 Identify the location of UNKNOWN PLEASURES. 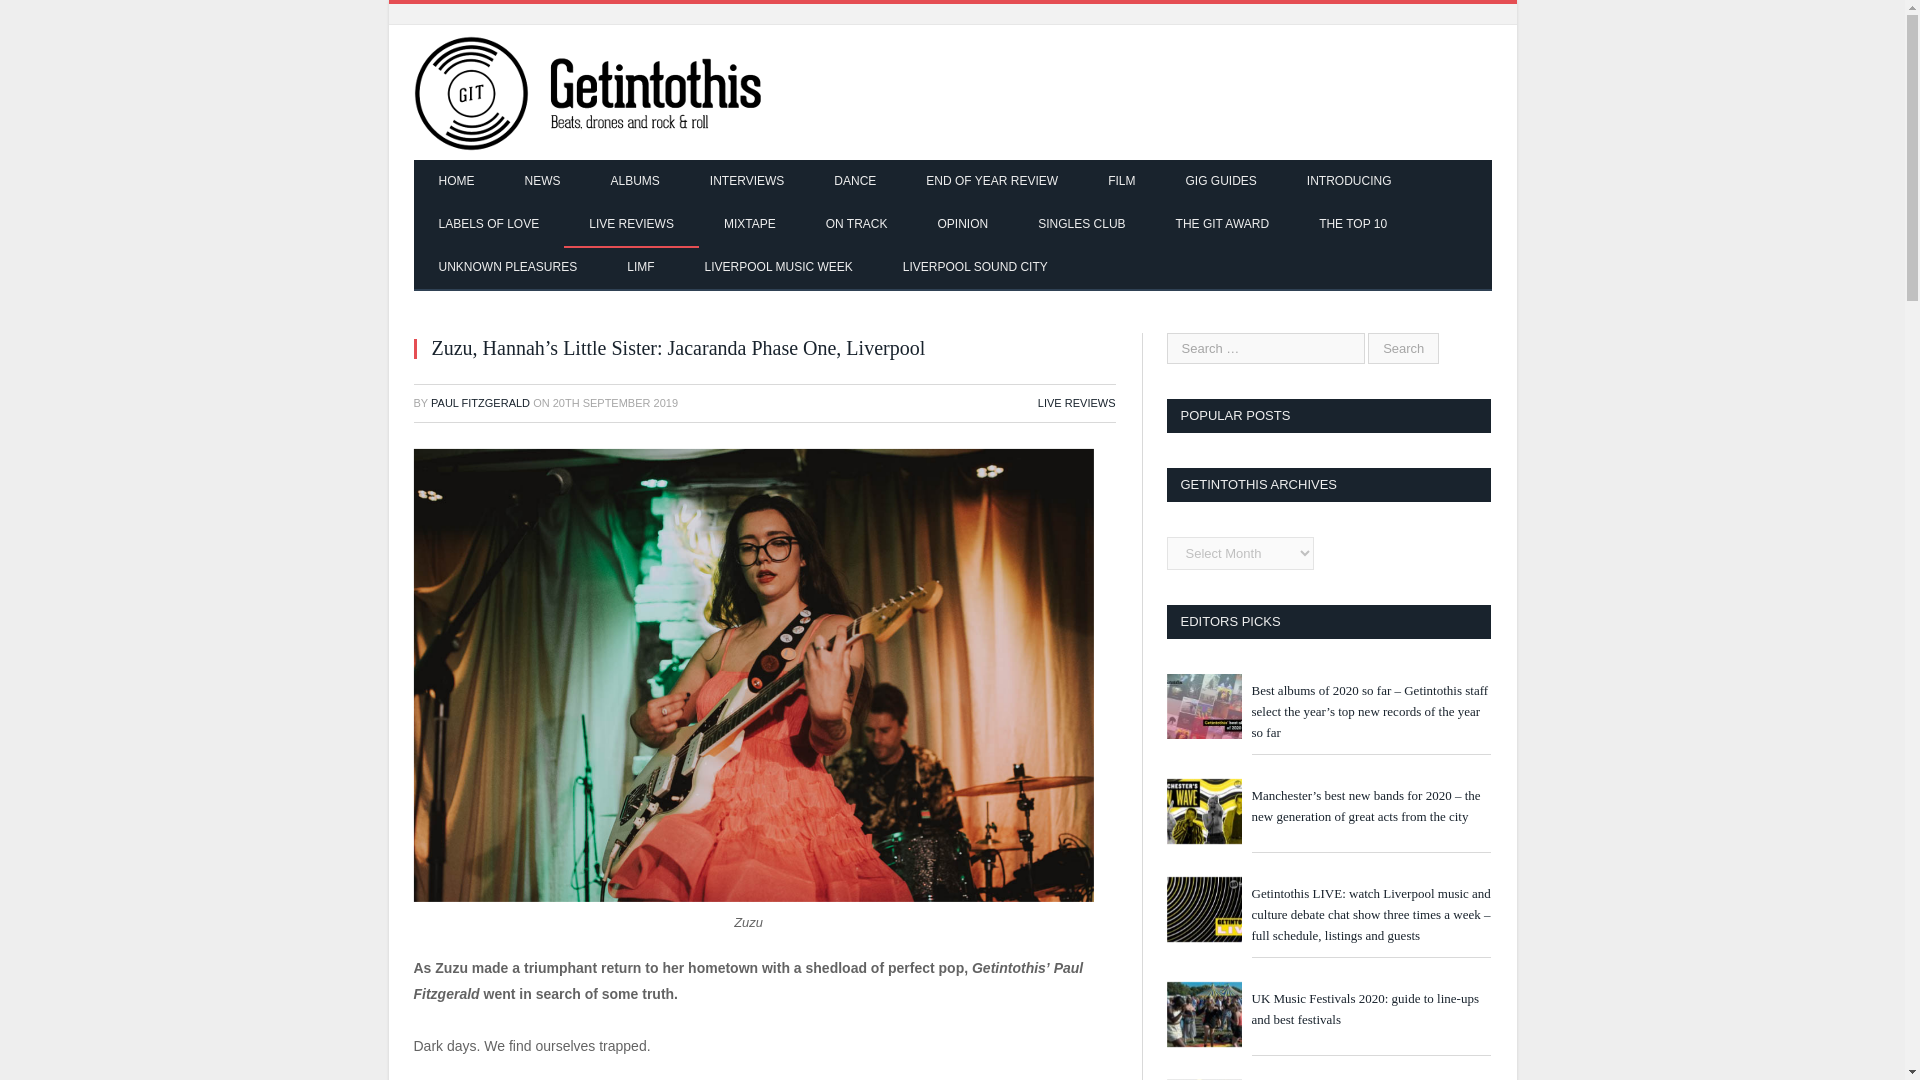
(508, 268).